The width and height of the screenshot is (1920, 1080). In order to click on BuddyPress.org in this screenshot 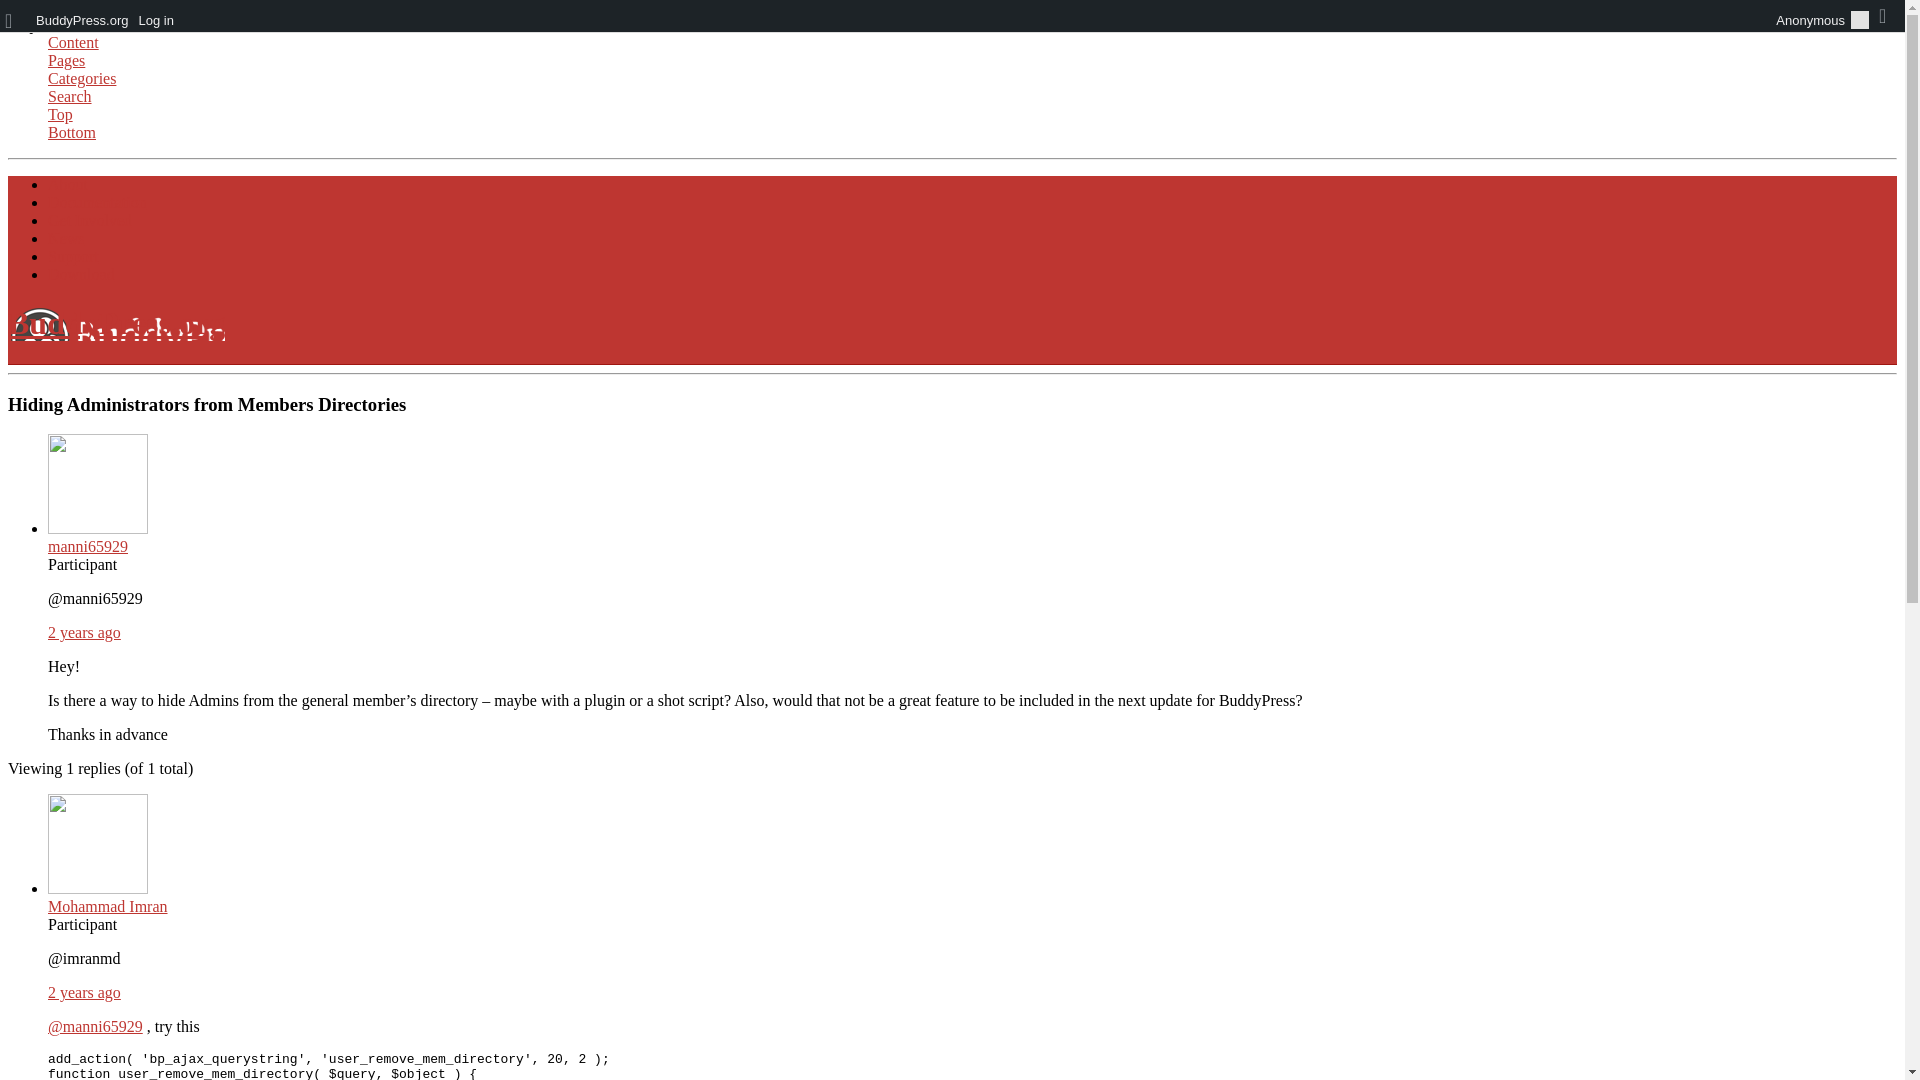, I will do `click(116, 322)`.